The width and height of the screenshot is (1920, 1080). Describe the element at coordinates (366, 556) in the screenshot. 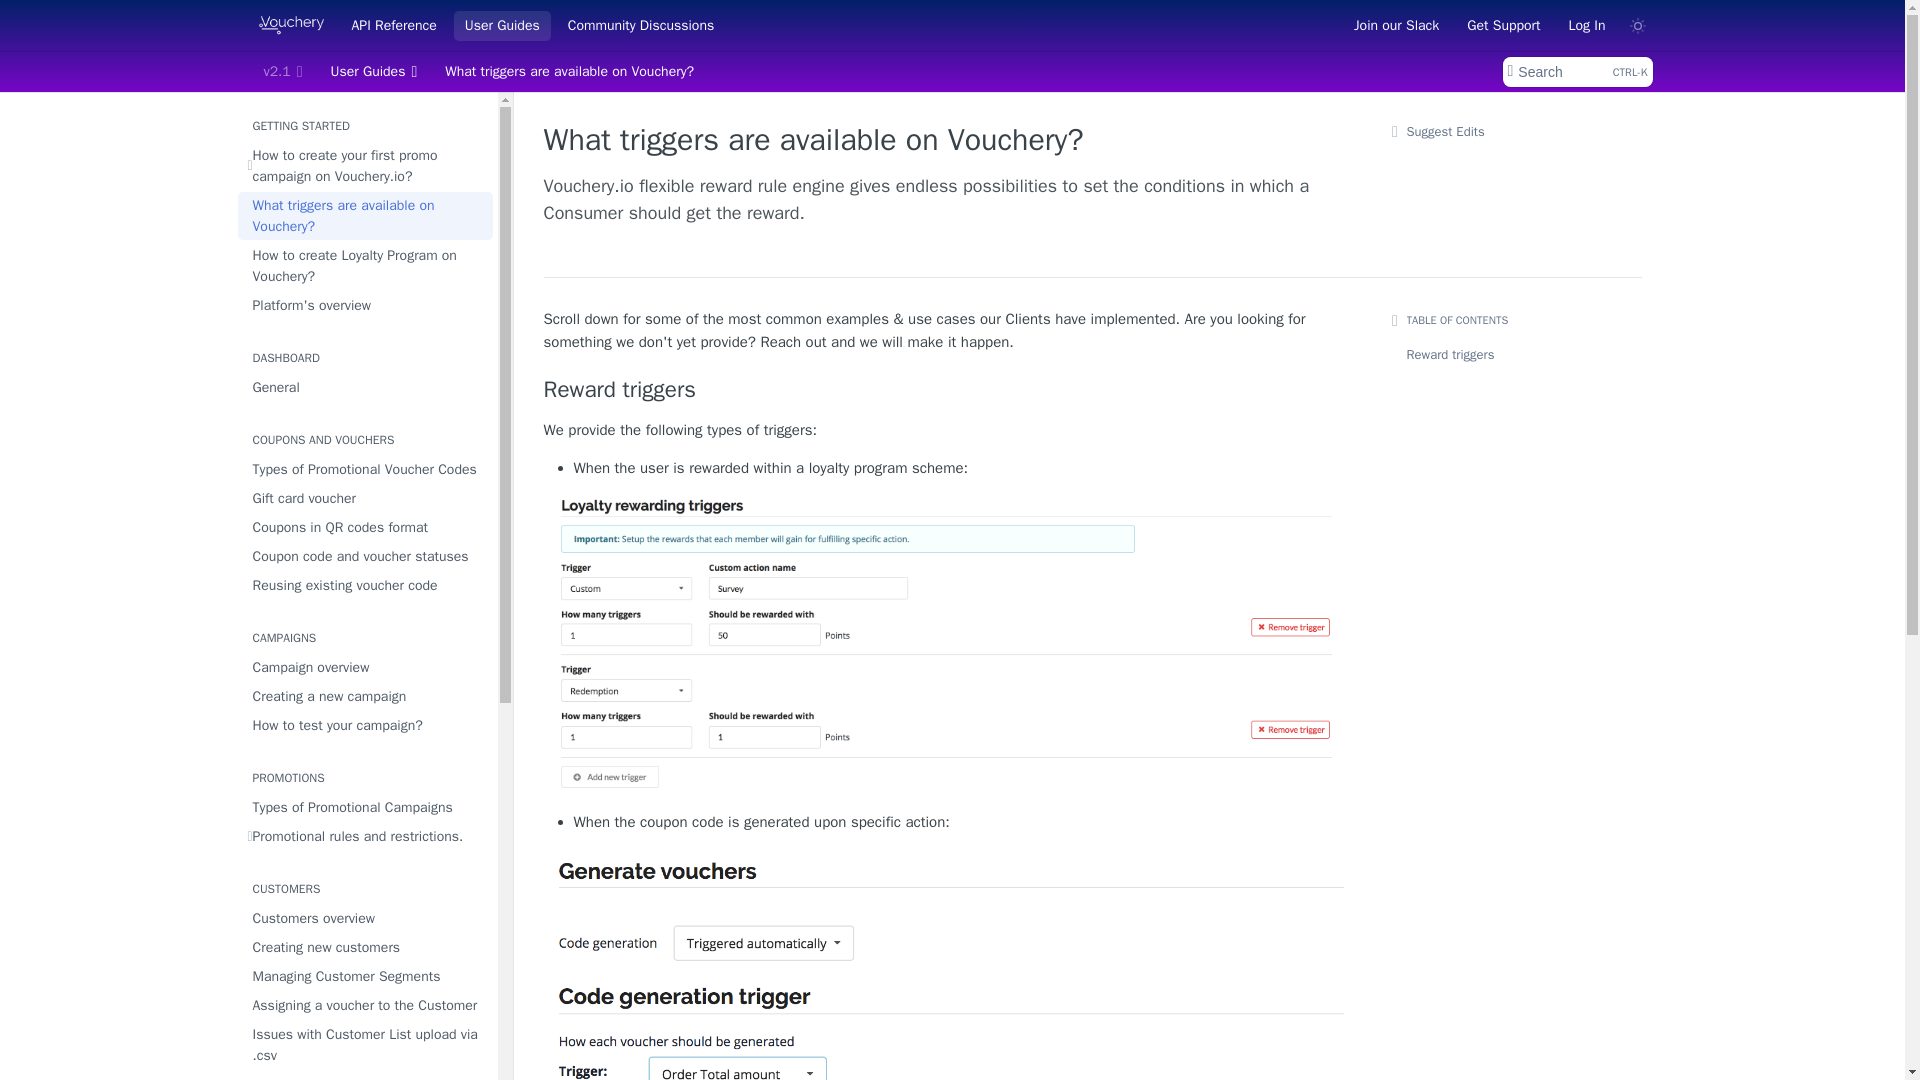

I see `Coupon code and voucher statuses` at that location.